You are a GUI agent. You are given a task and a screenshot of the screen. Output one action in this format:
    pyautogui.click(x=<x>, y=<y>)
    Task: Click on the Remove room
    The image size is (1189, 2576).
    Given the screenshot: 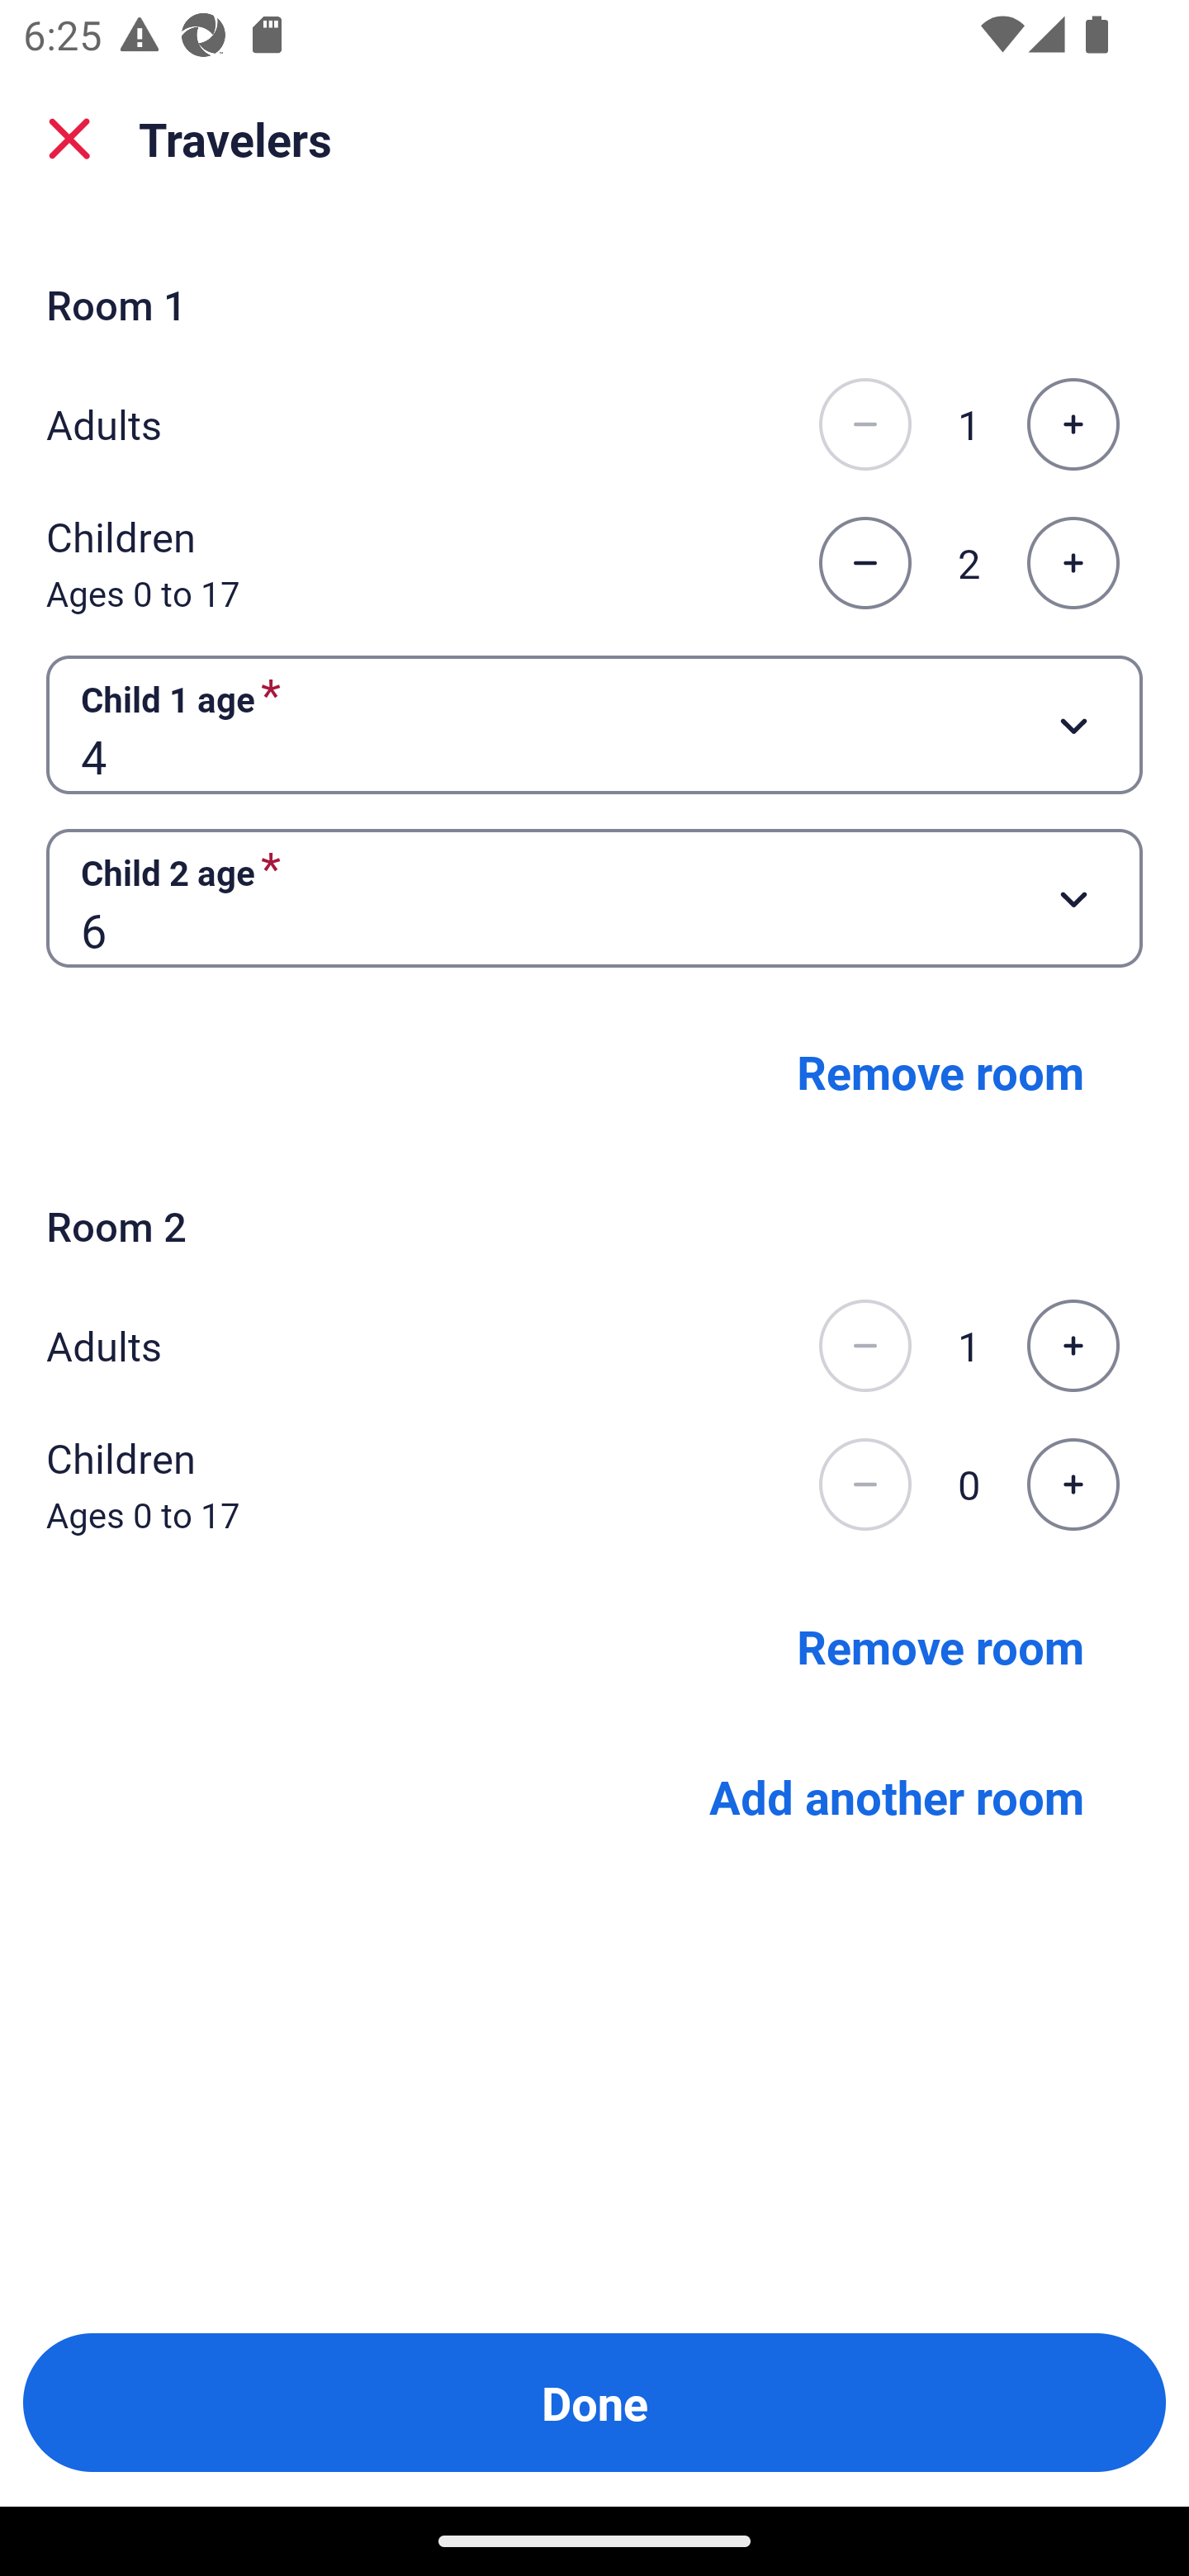 What is the action you would take?
    pyautogui.click(x=940, y=1072)
    